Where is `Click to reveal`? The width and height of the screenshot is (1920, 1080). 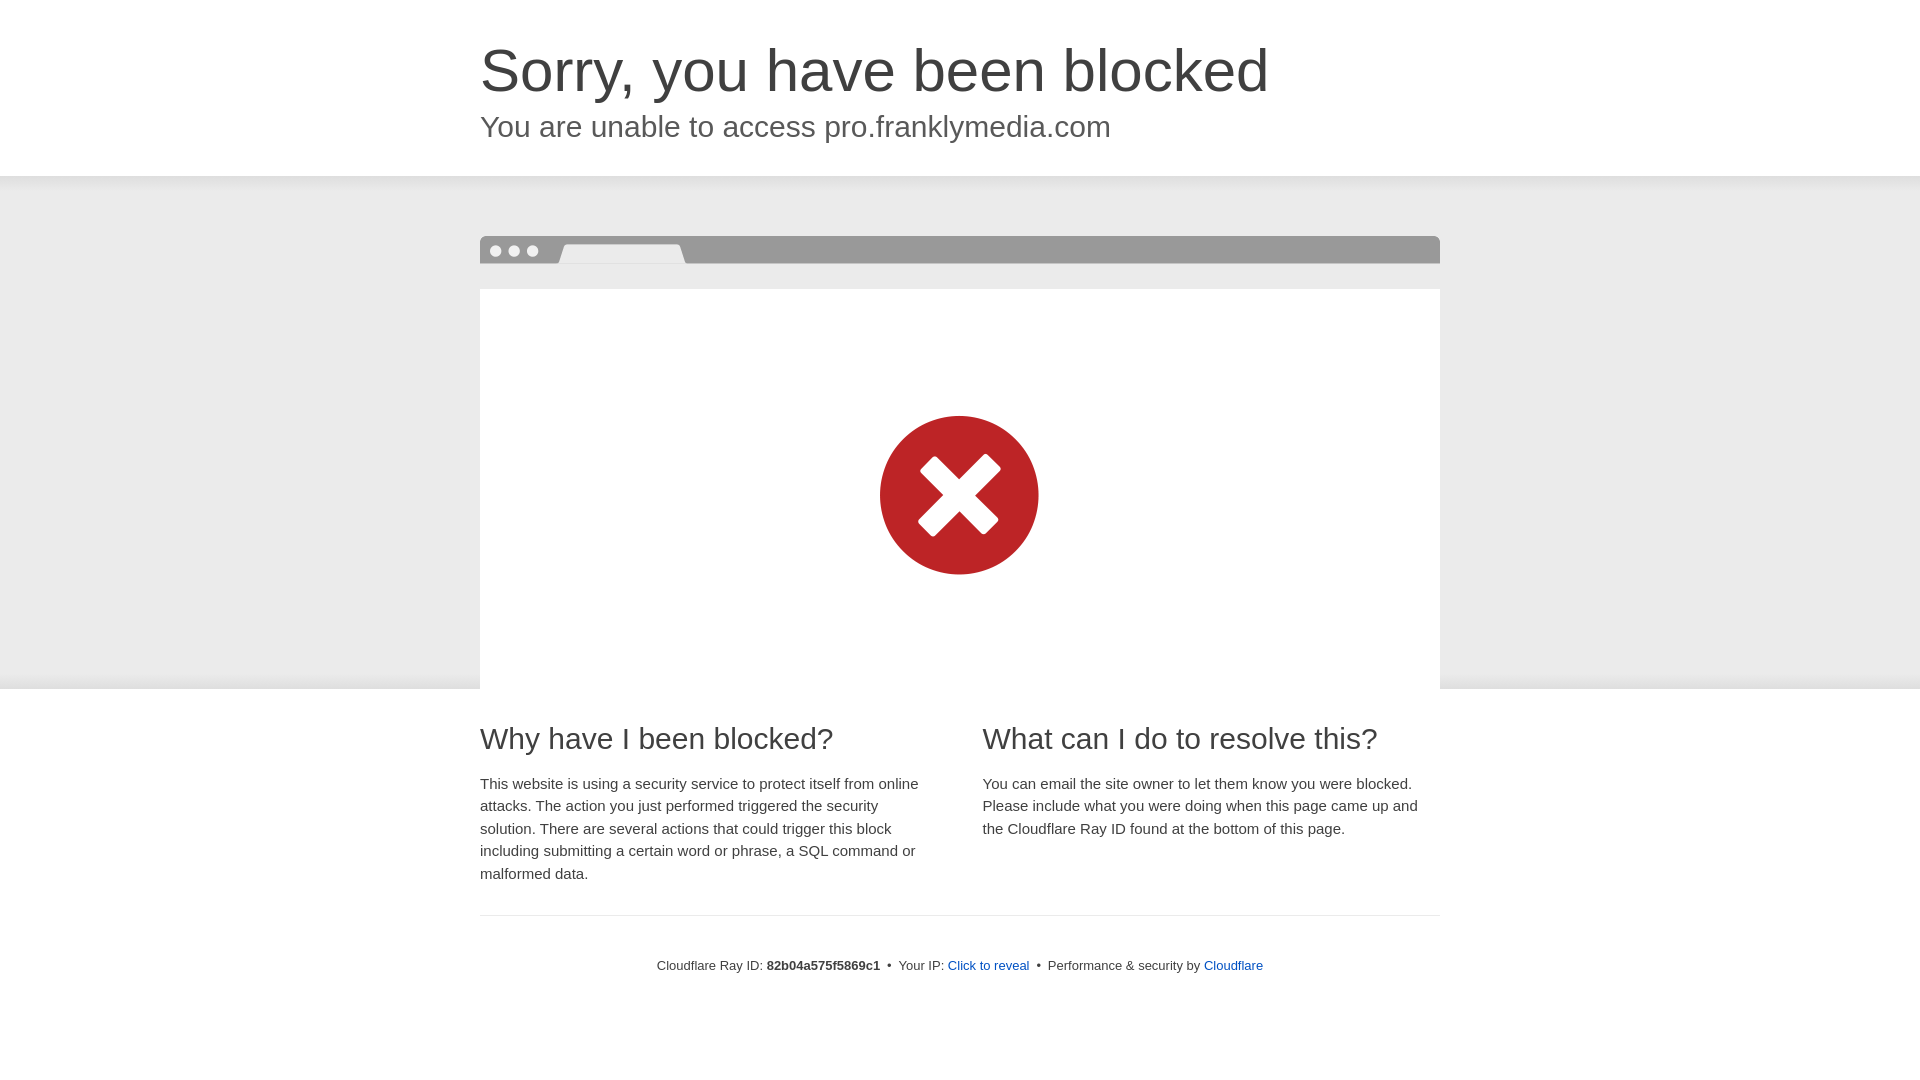
Click to reveal is located at coordinates (989, 966).